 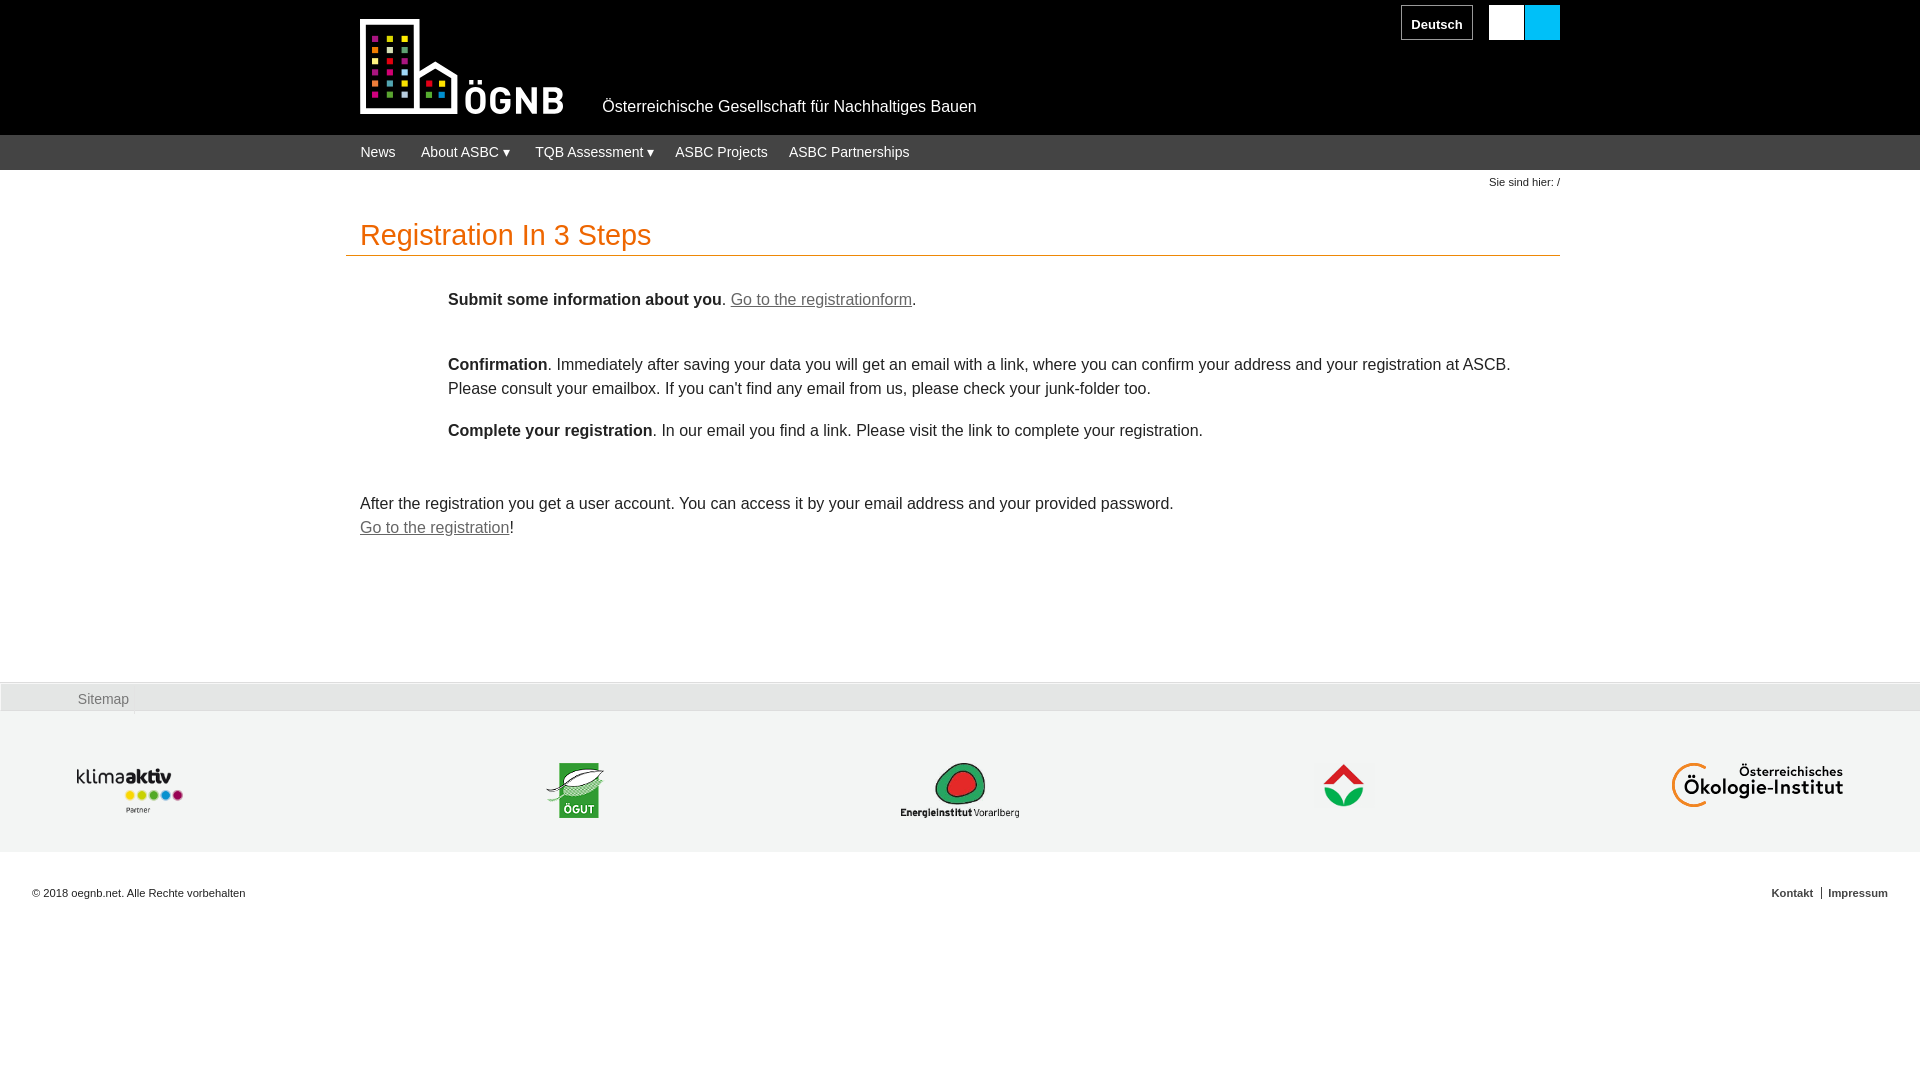 What do you see at coordinates (822, 298) in the screenshot?
I see `Go to the registrationform` at bounding box center [822, 298].